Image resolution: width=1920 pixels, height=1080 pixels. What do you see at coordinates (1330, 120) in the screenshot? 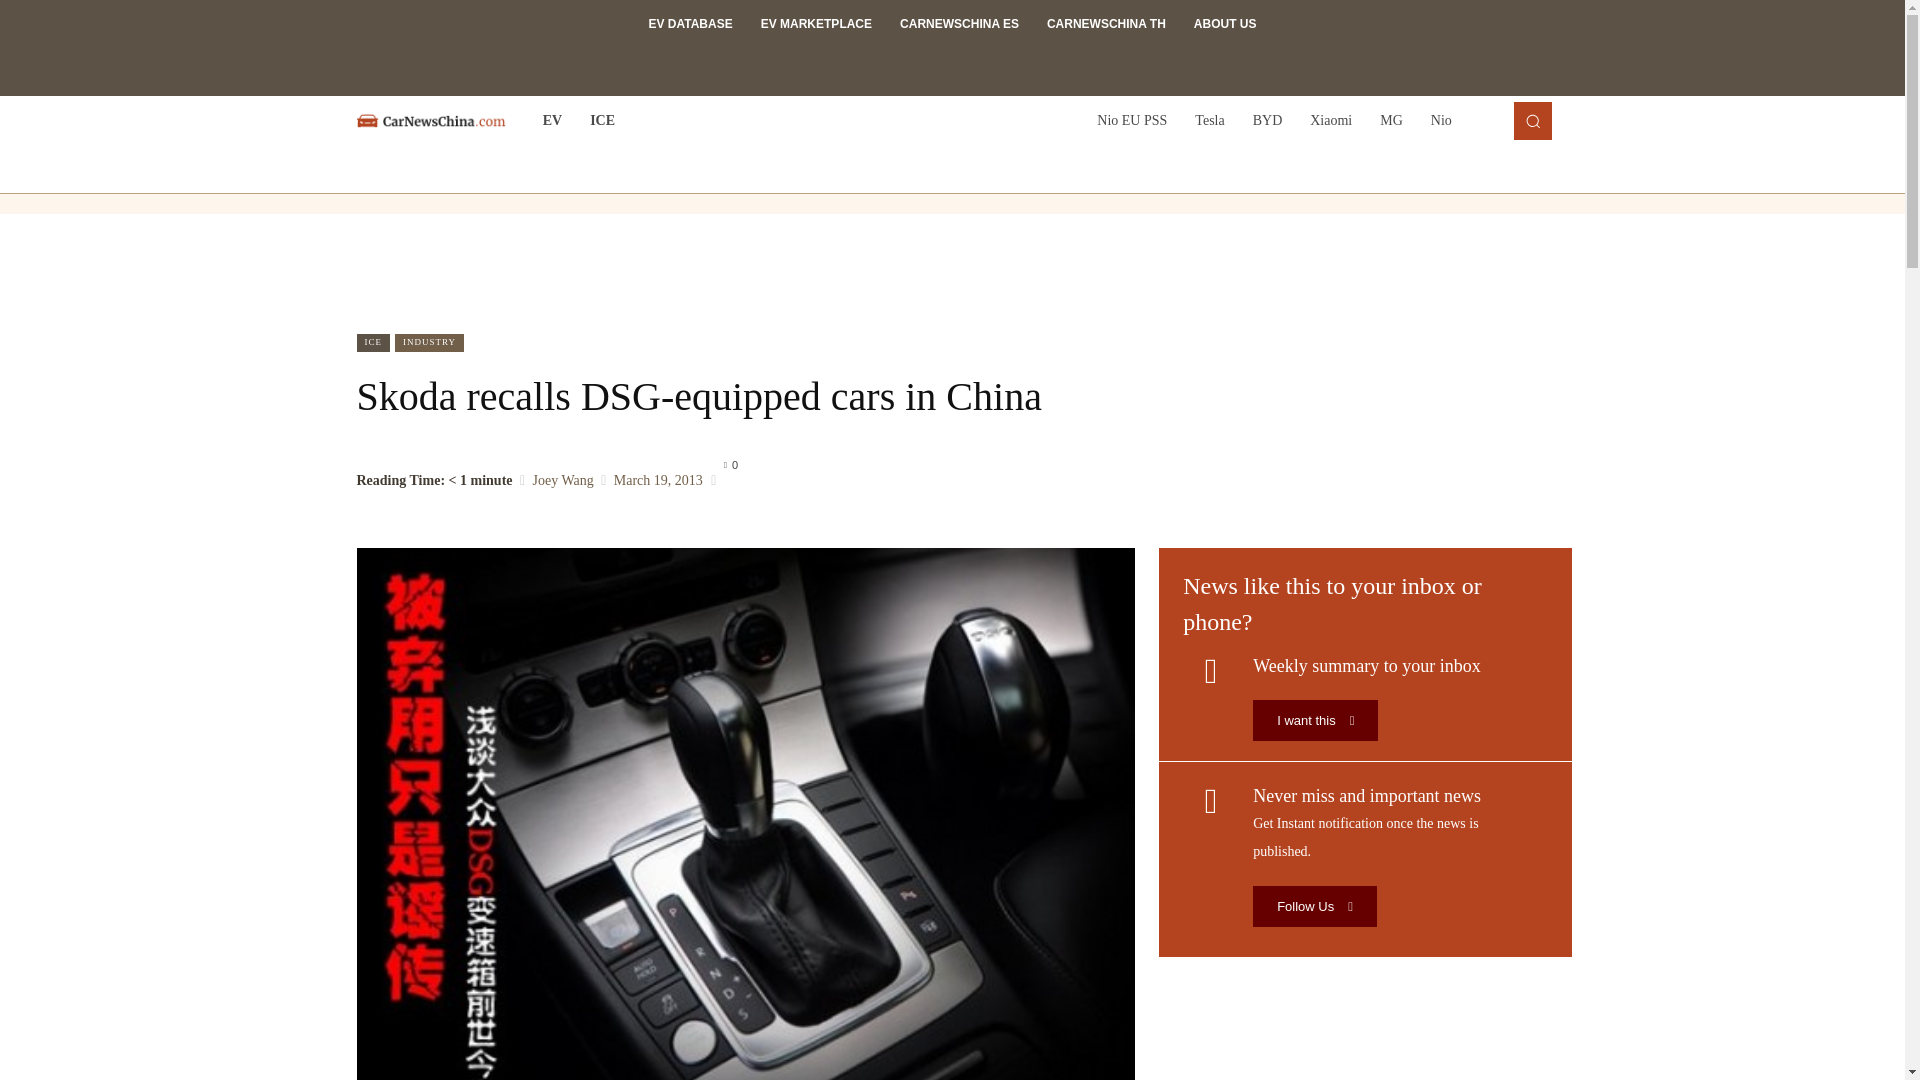
I see `Xiaomi` at bounding box center [1330, 120].